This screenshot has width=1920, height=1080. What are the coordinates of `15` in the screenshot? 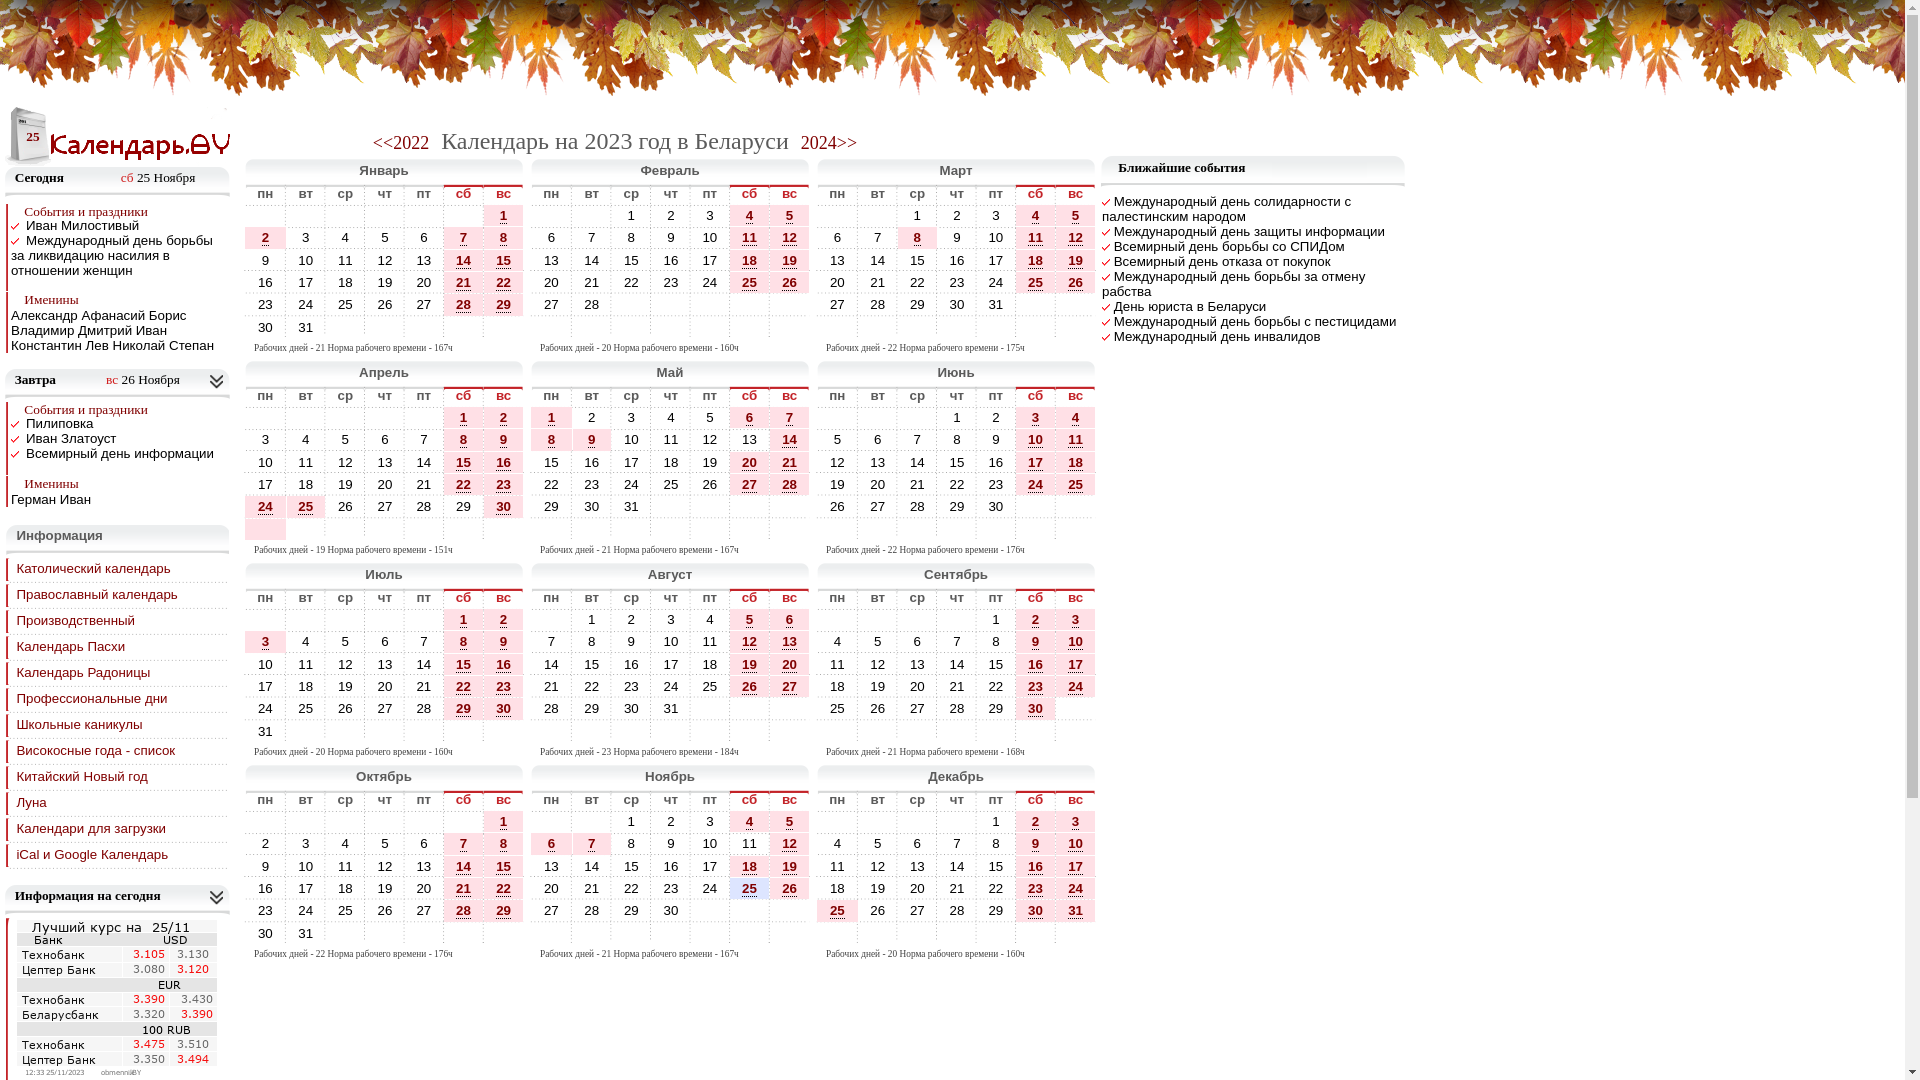 It's located at (504, 261).